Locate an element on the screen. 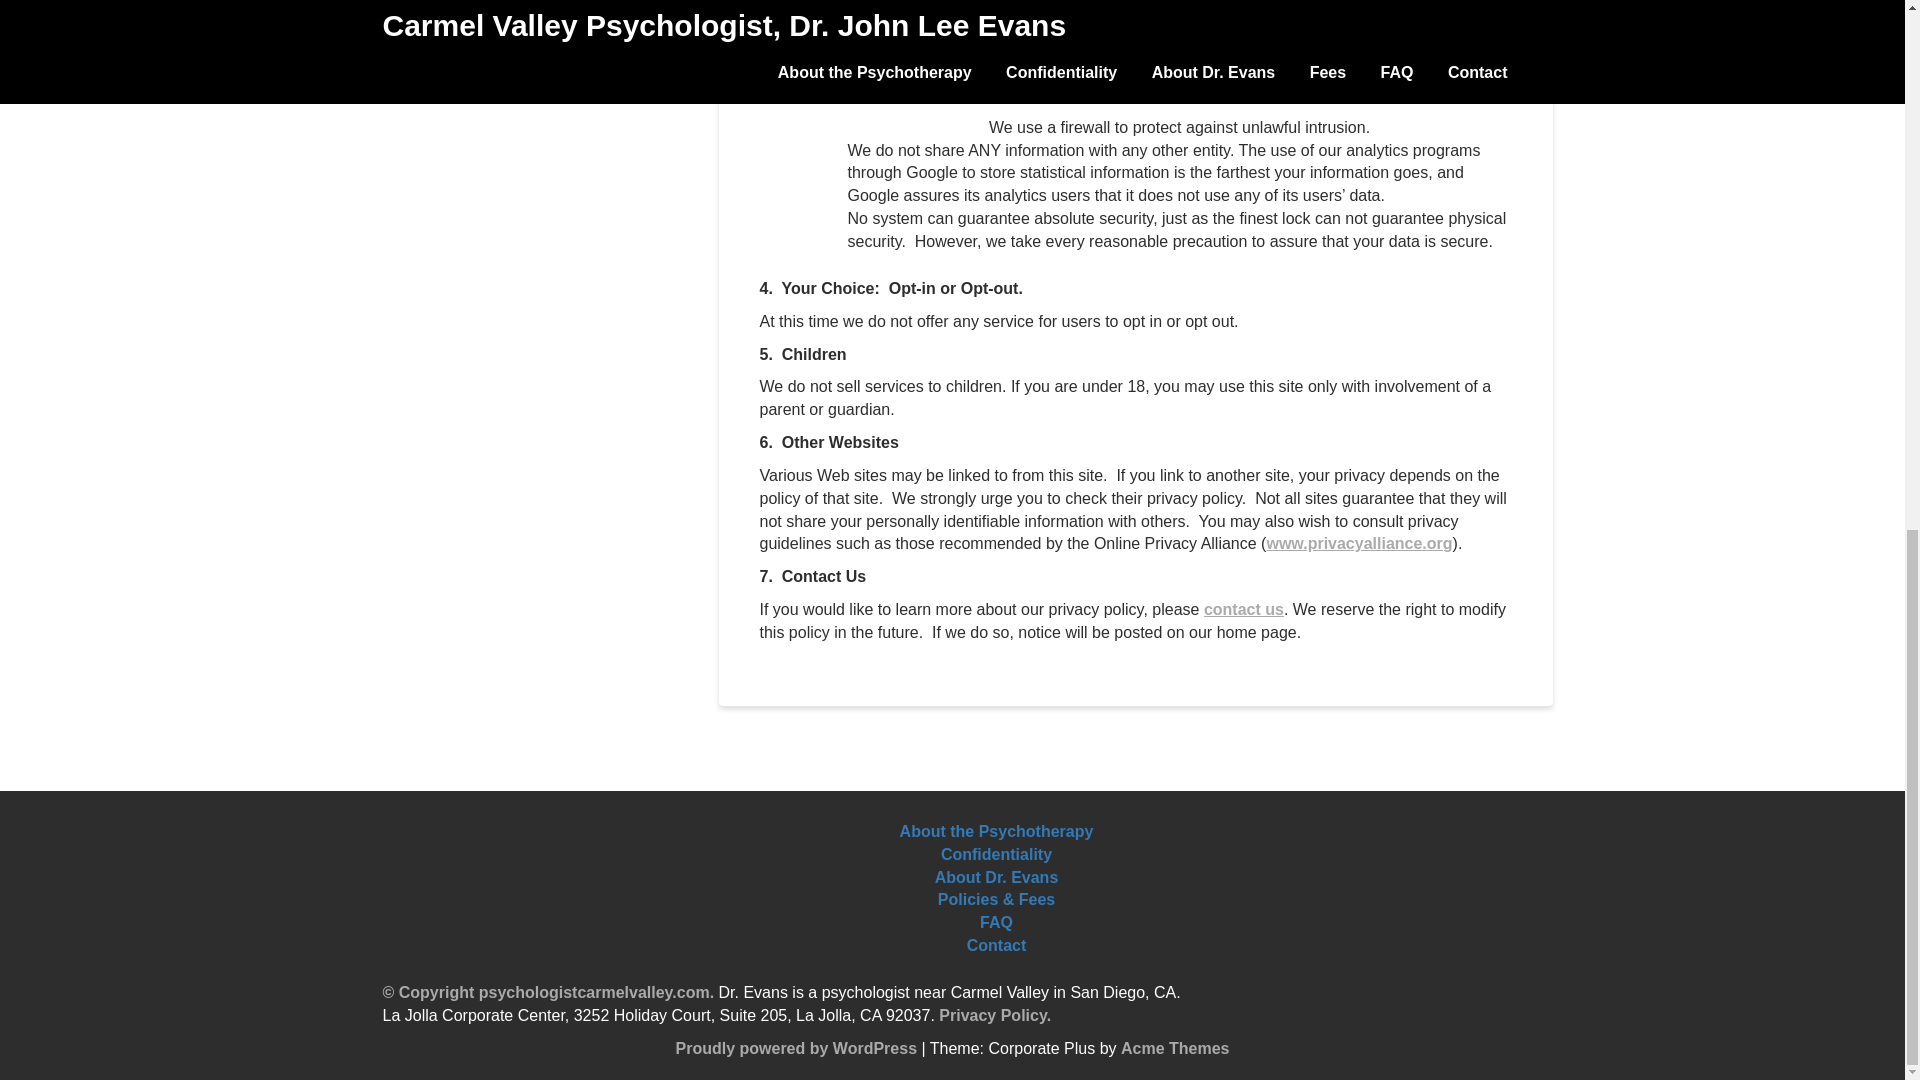 This screenshot has width=1920, height=1080. About the Psychotherapy is located at coordinates (997, 832).